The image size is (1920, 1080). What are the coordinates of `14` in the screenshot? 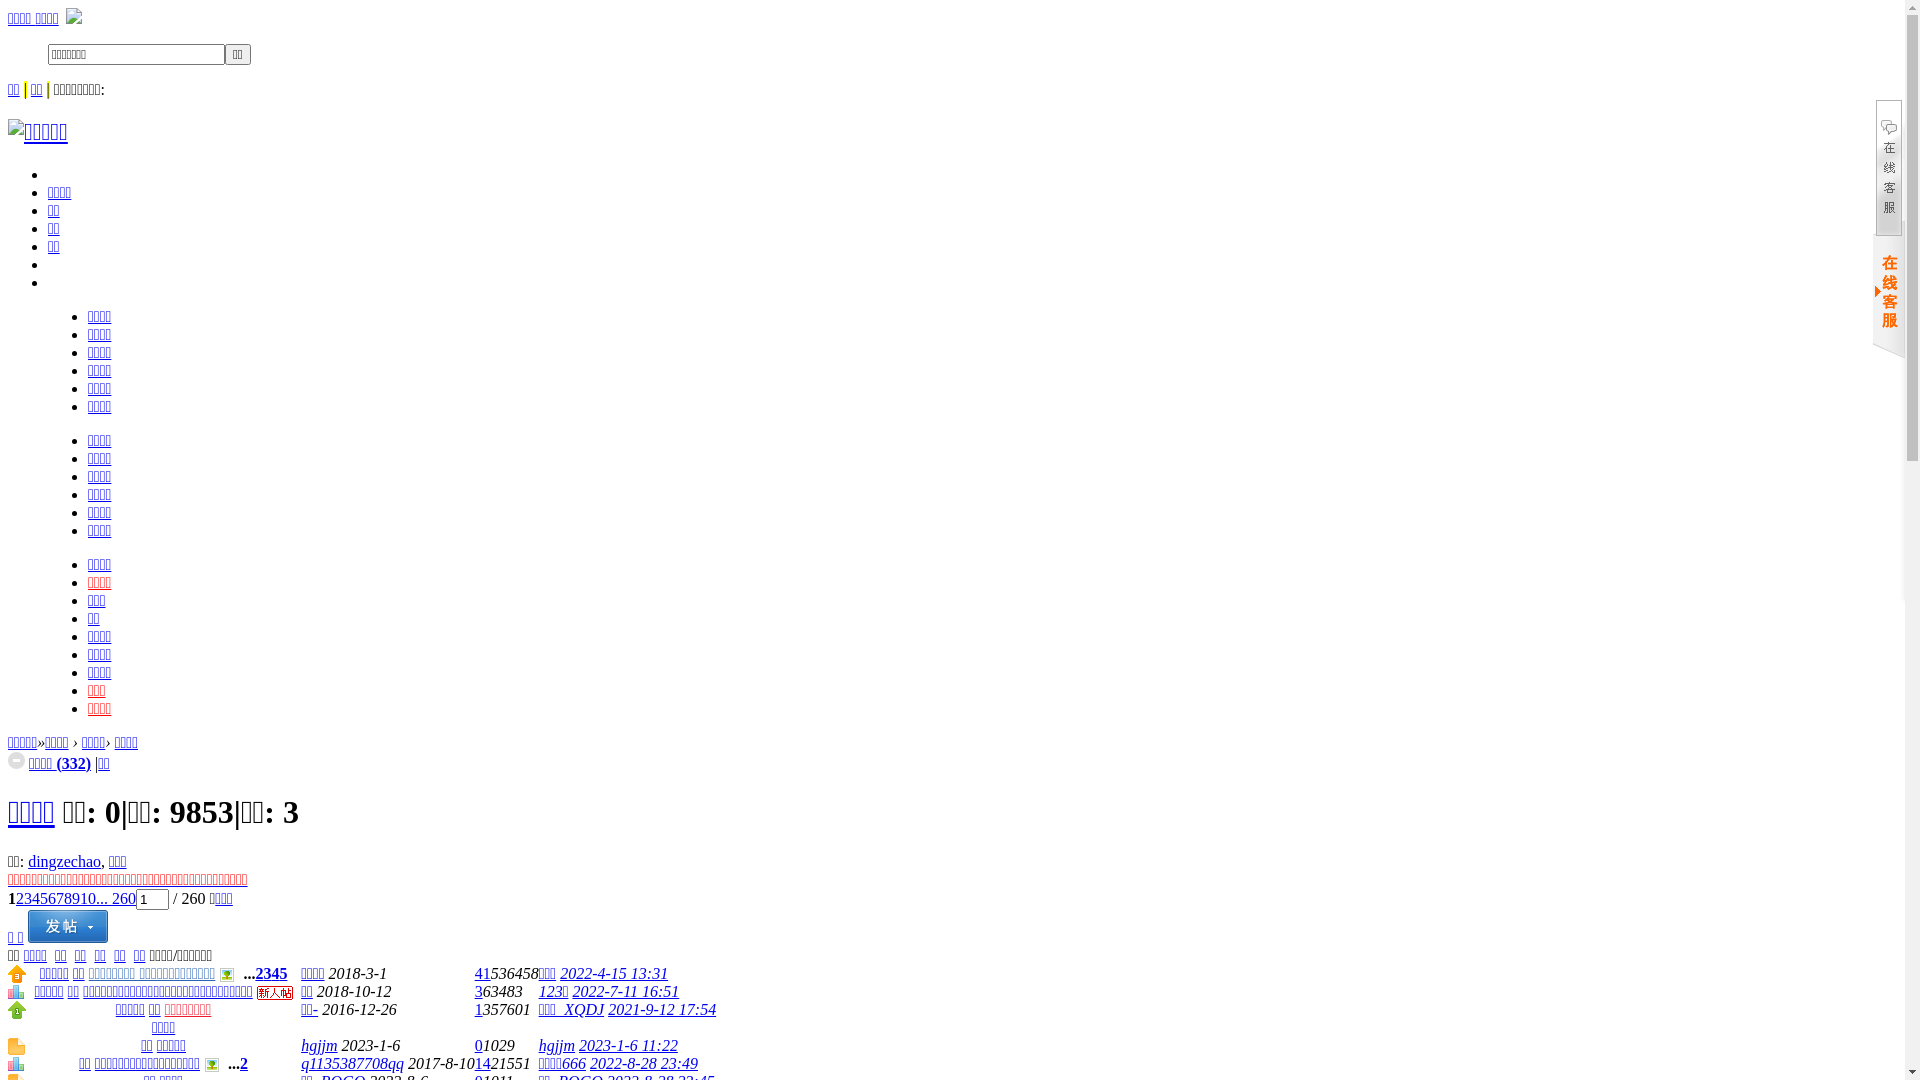 It's located at (483, 1064).